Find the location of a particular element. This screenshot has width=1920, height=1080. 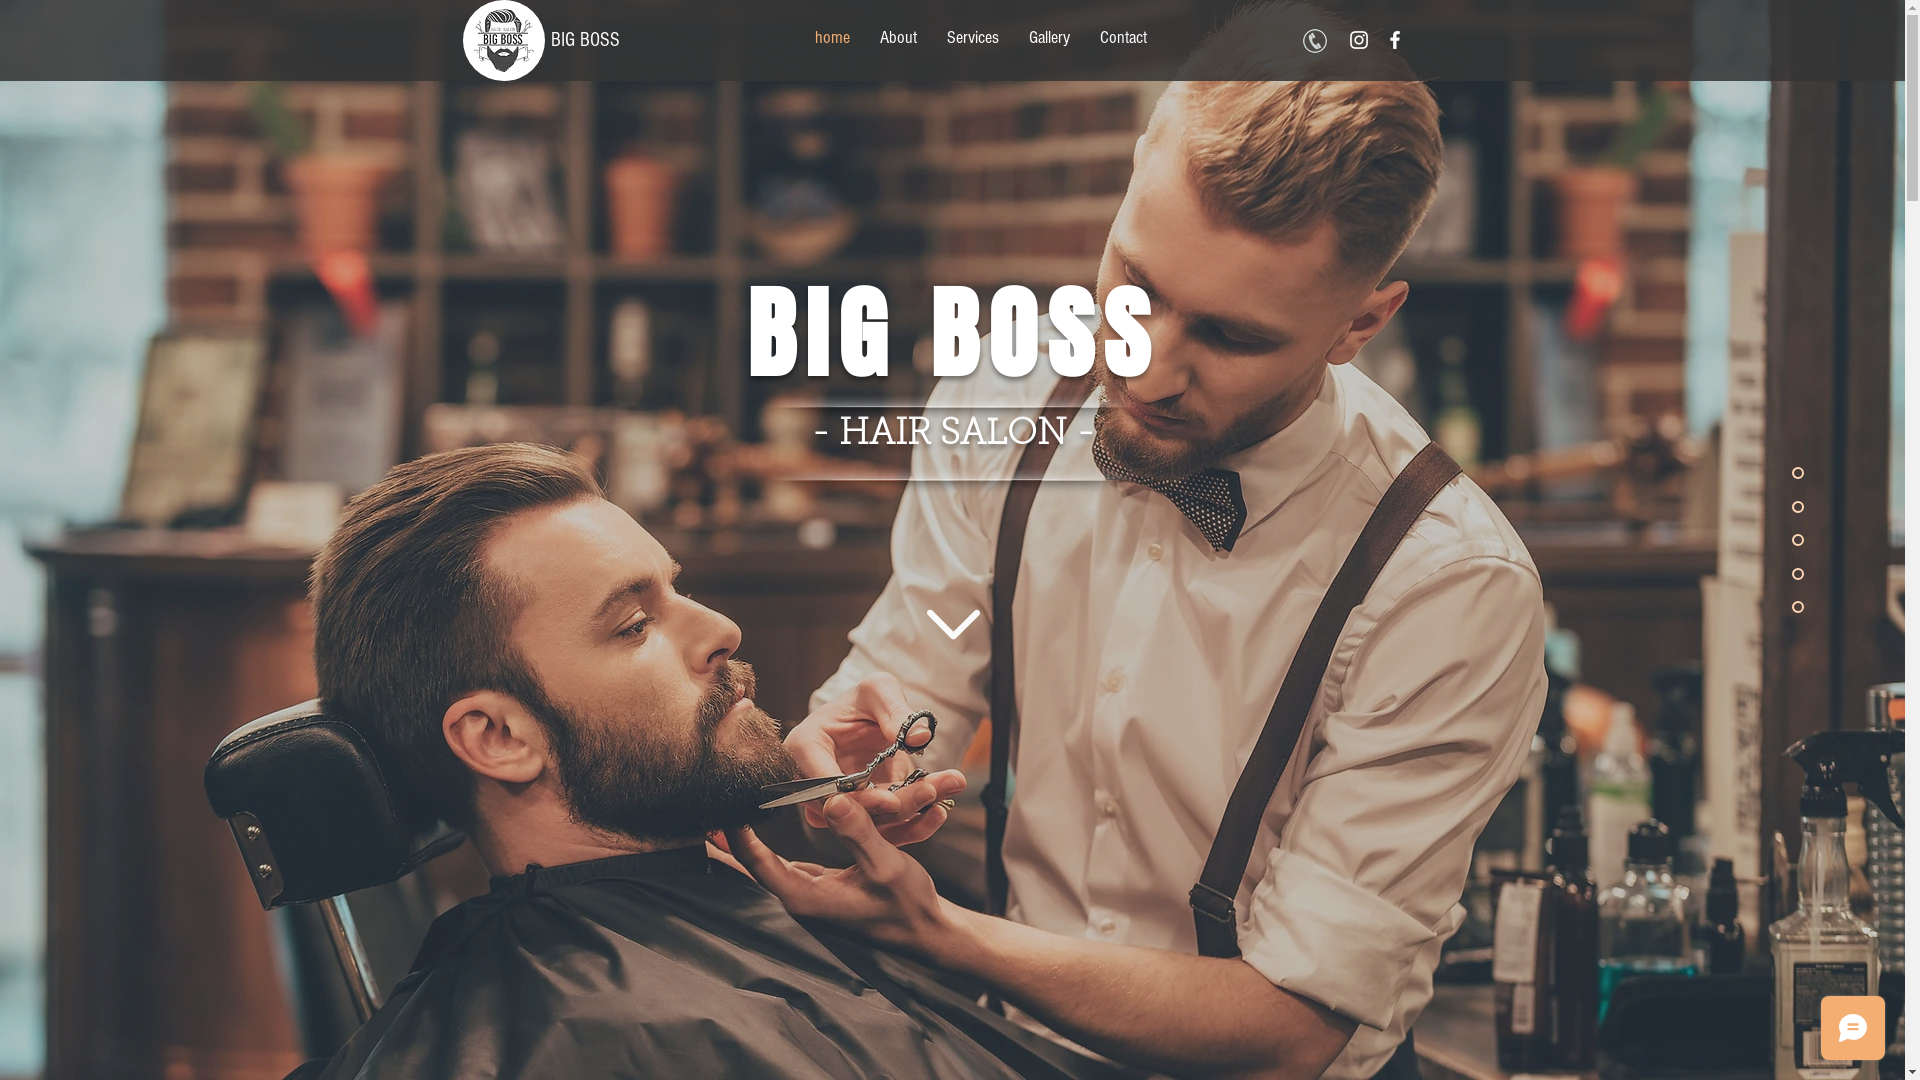

home is located at coordinates (832, 38).